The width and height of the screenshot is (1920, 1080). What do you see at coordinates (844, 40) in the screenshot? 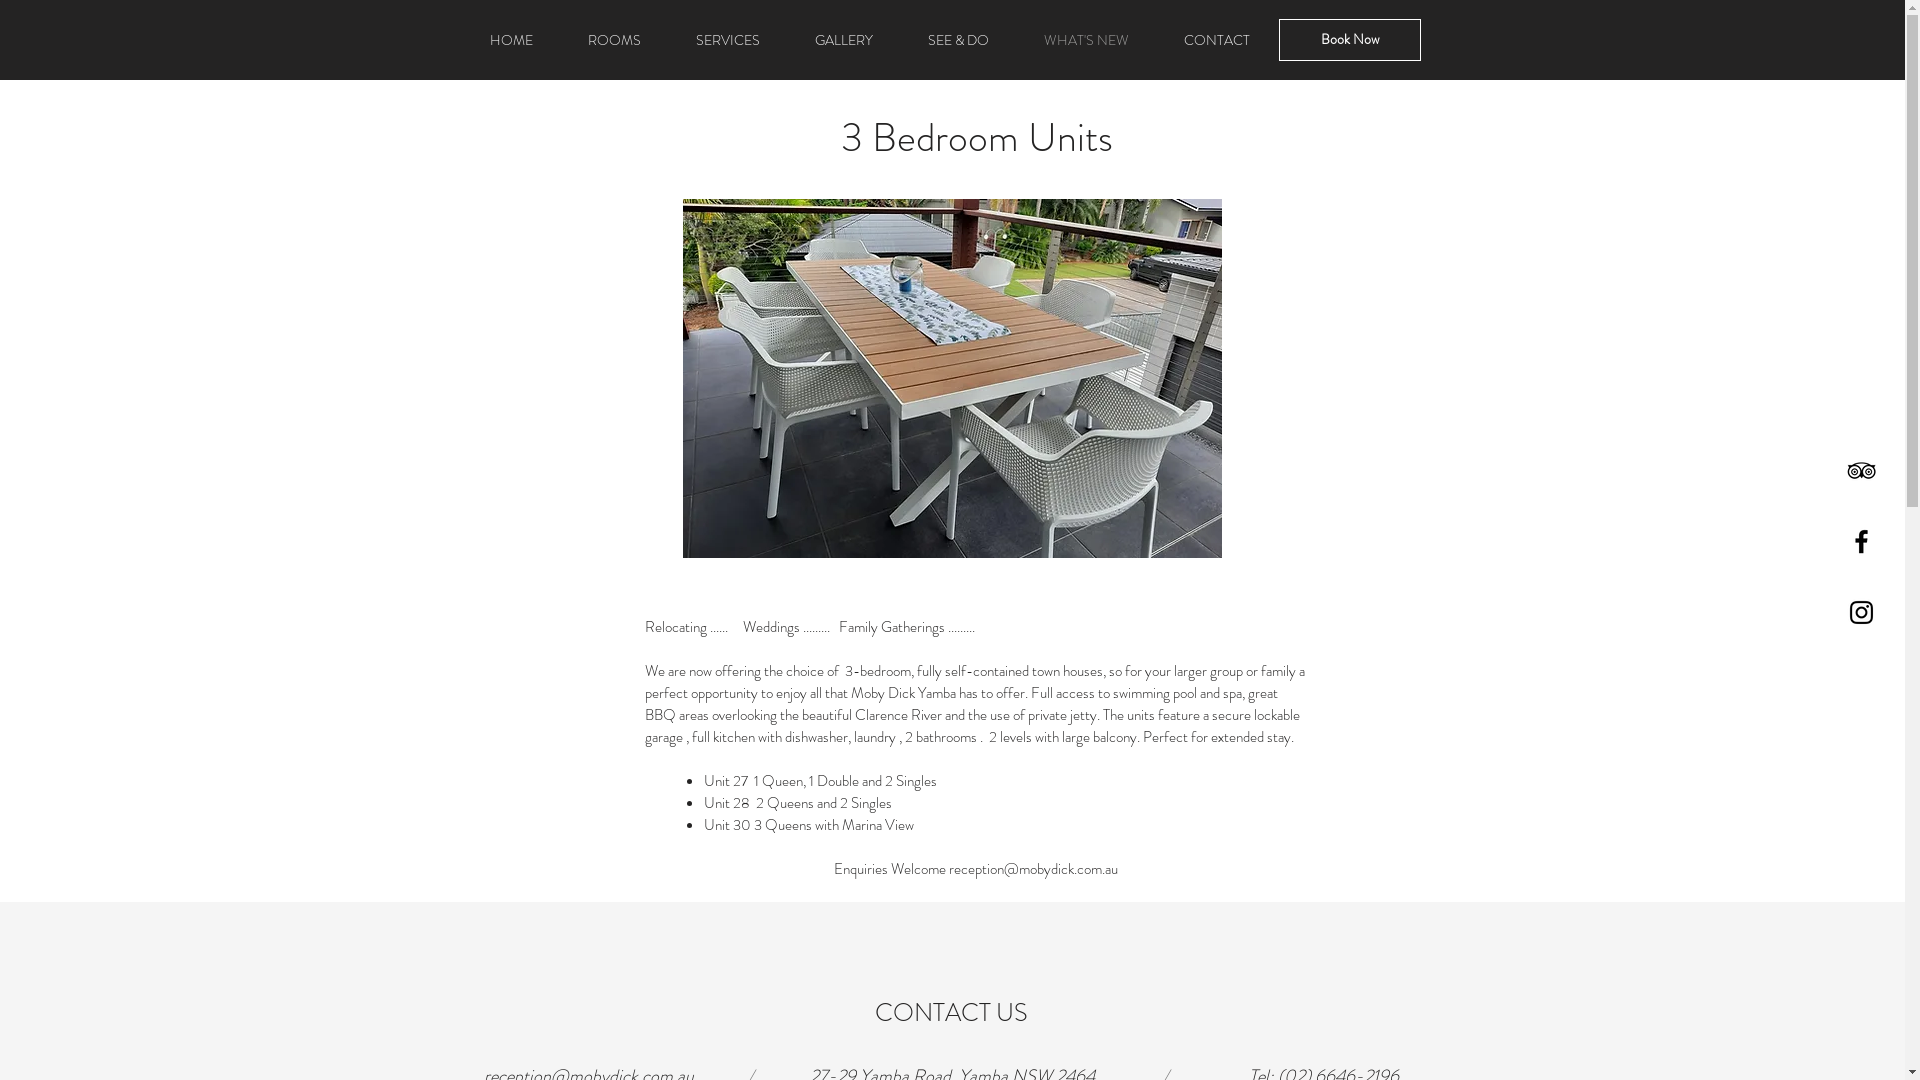
I see `GALLERY` at bounding box center [844, 40].